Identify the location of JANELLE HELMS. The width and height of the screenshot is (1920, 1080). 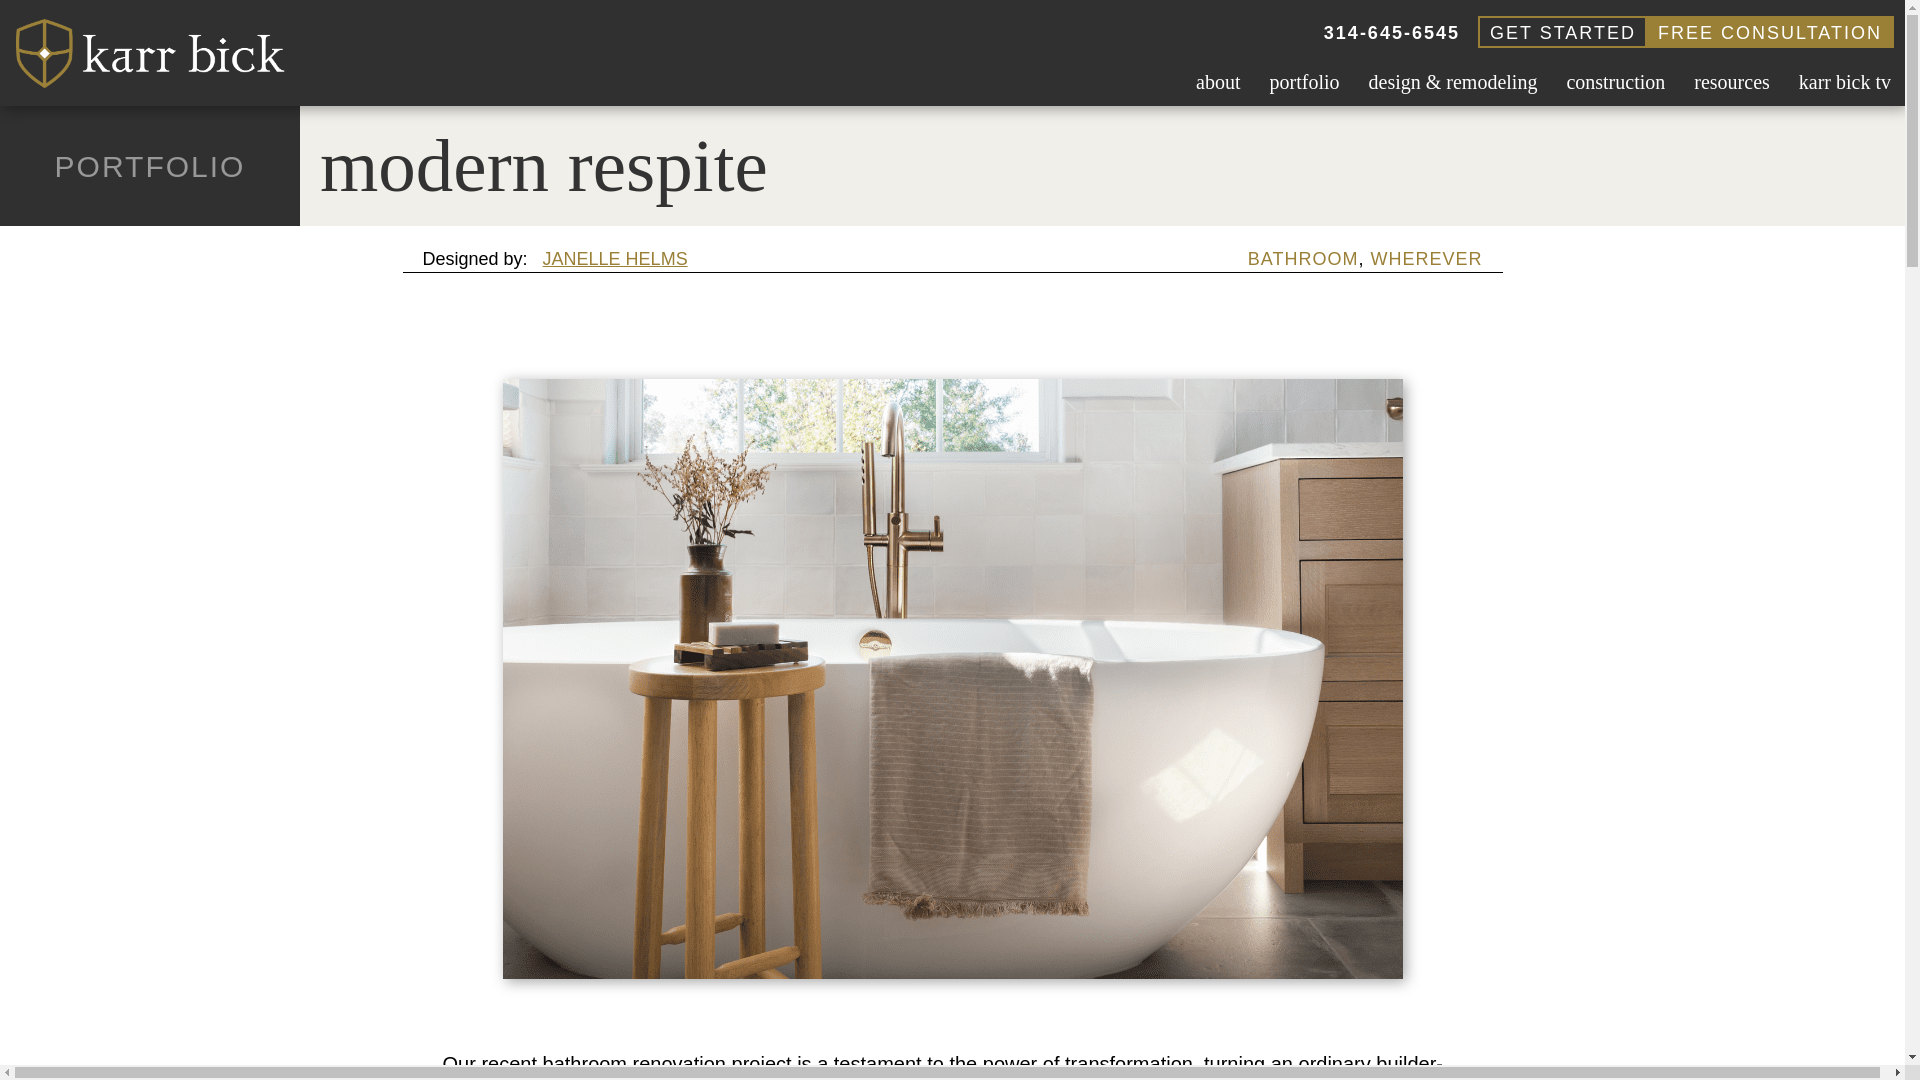
(615, 258).